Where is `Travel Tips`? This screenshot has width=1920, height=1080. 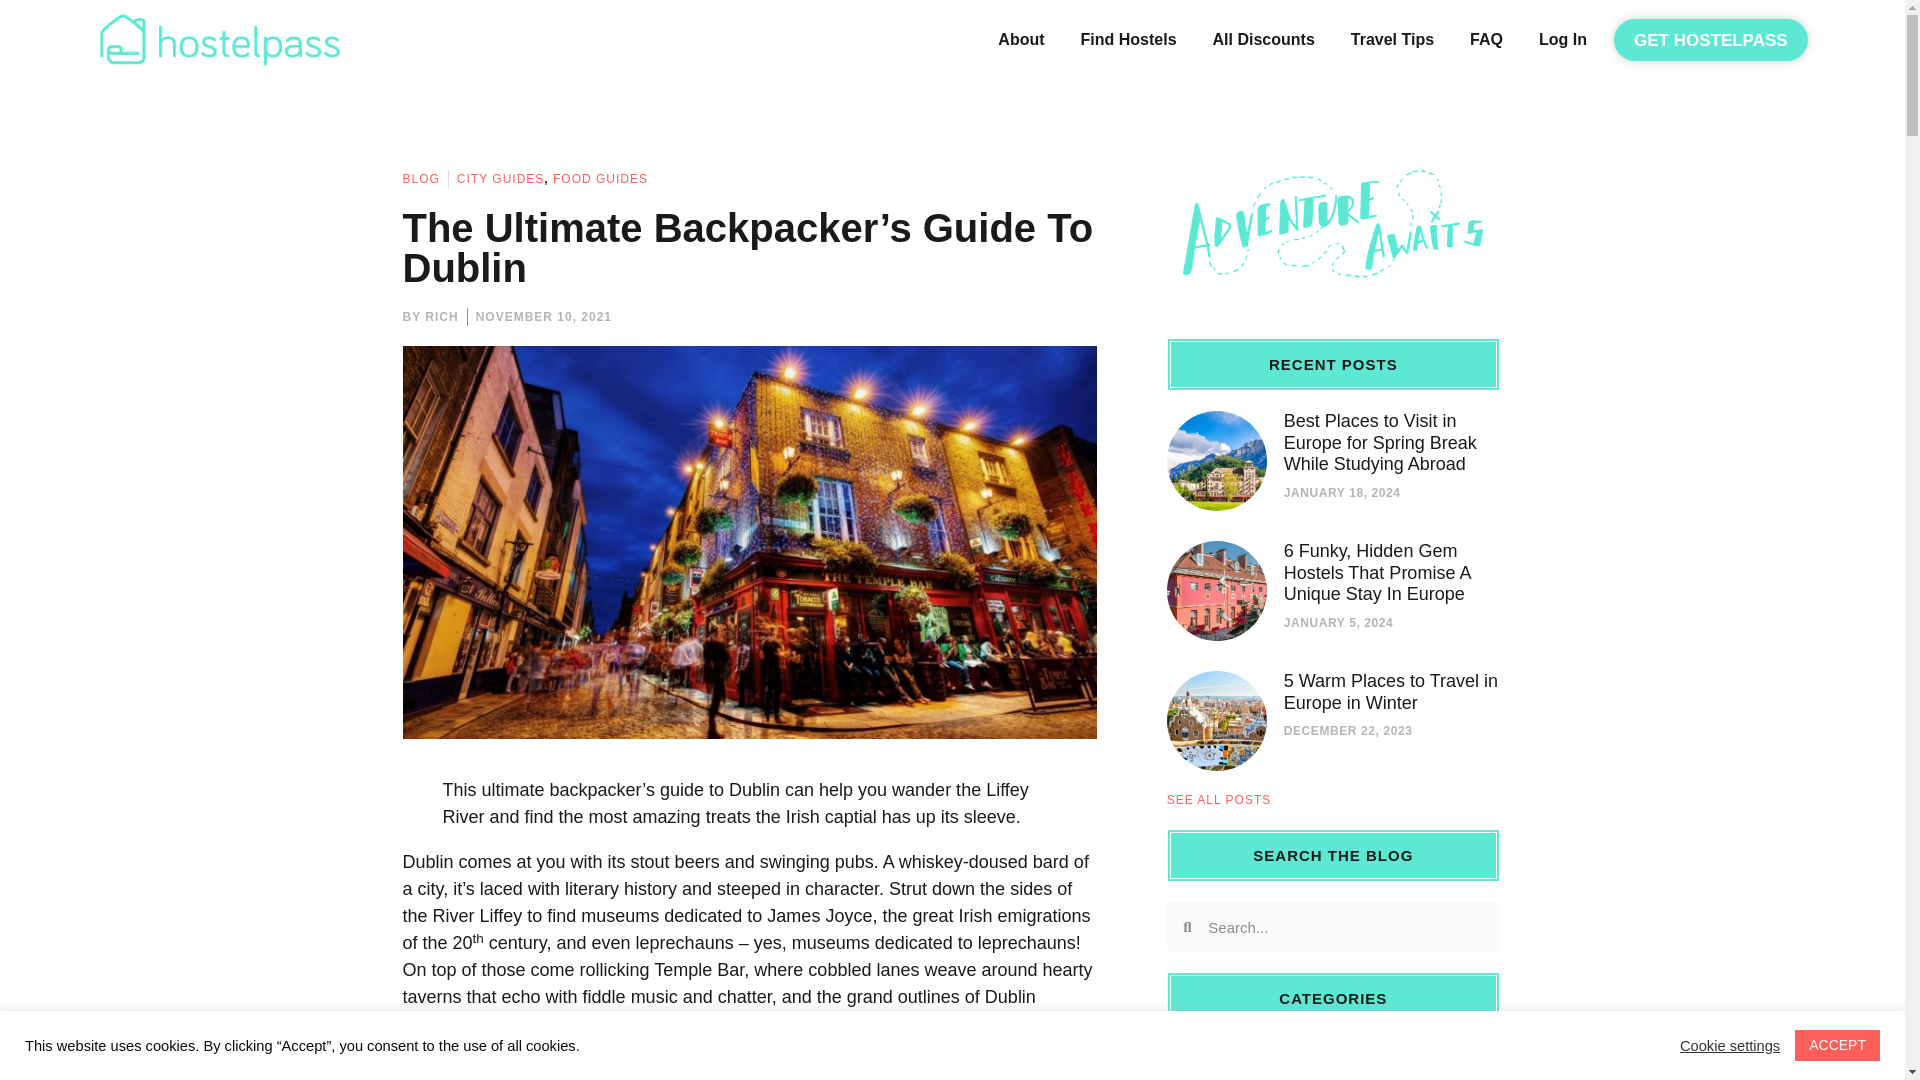
Travel Tips is located at coordinates (1392, 40).